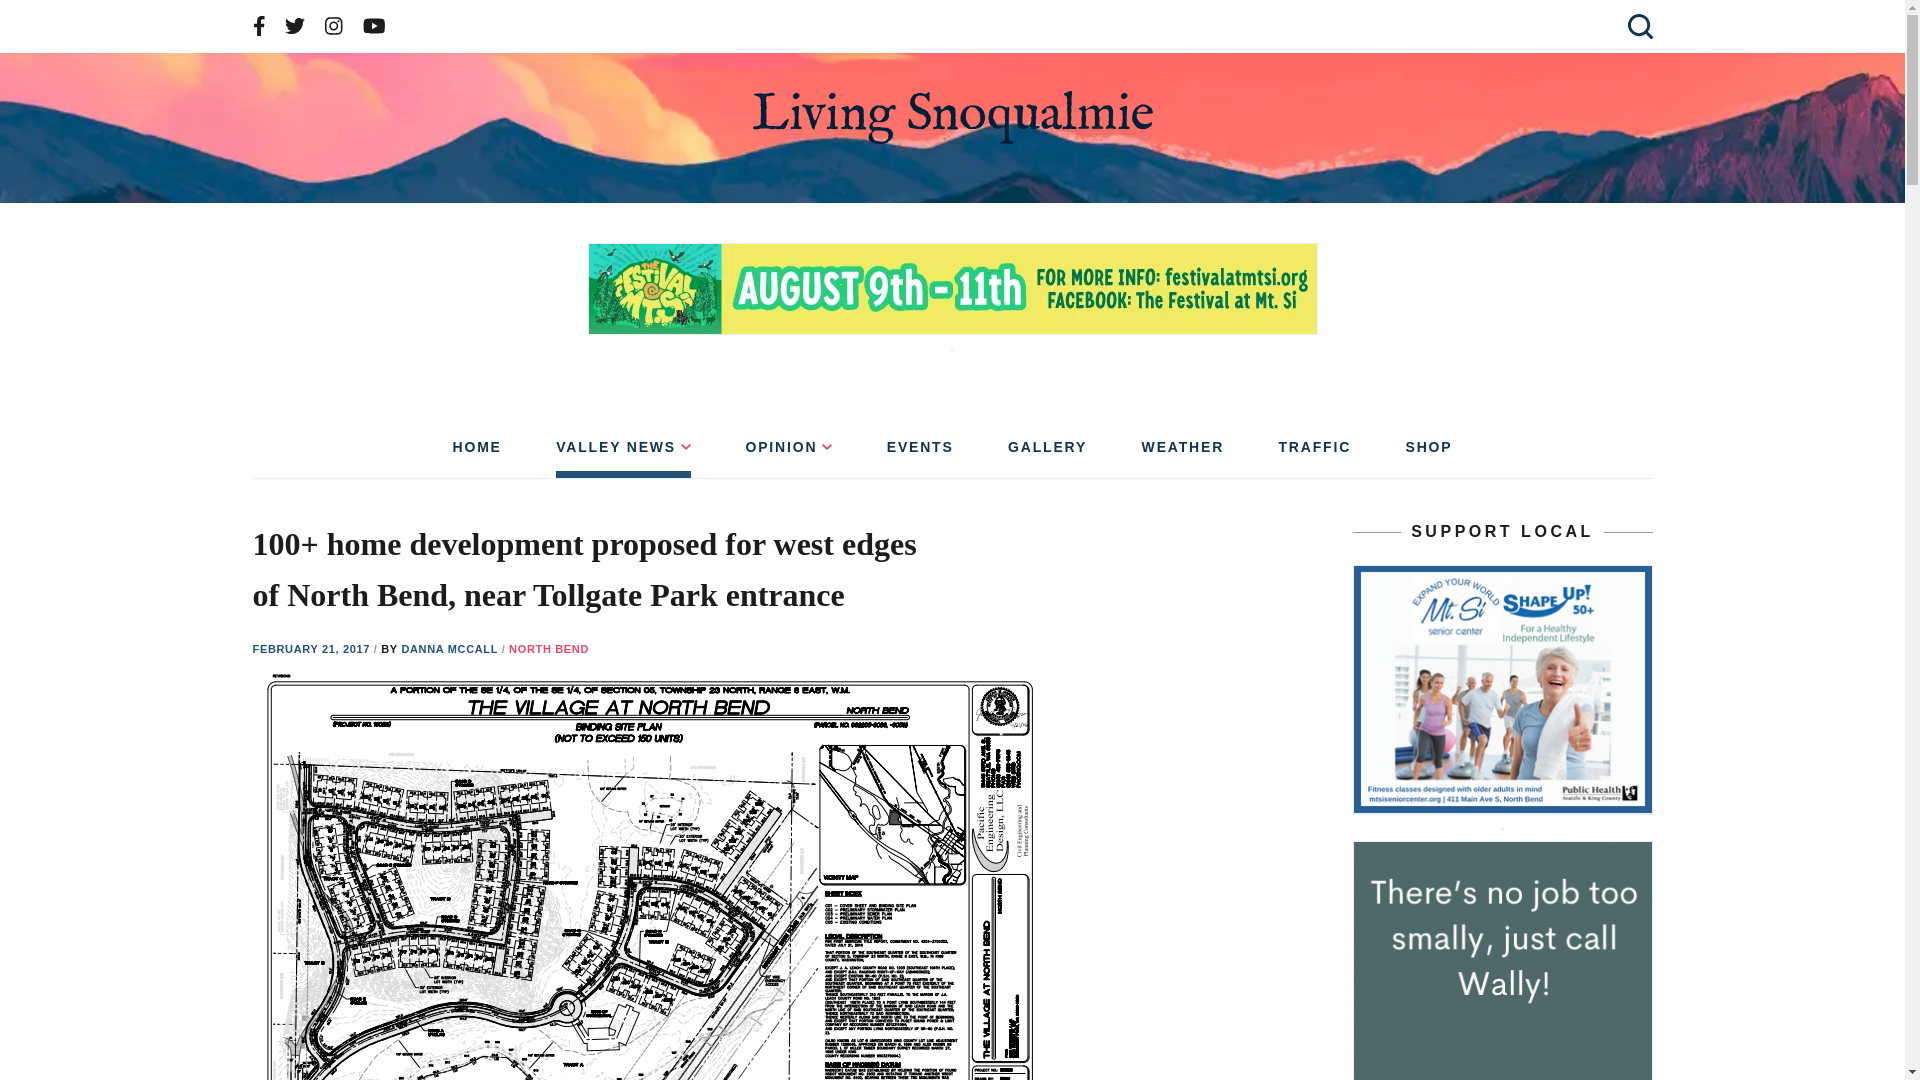 This screenshot has width=1920, height=1080. Describe the element at coordinates (1183, 454) in the screenshot. I see `WEATHER` at that location.